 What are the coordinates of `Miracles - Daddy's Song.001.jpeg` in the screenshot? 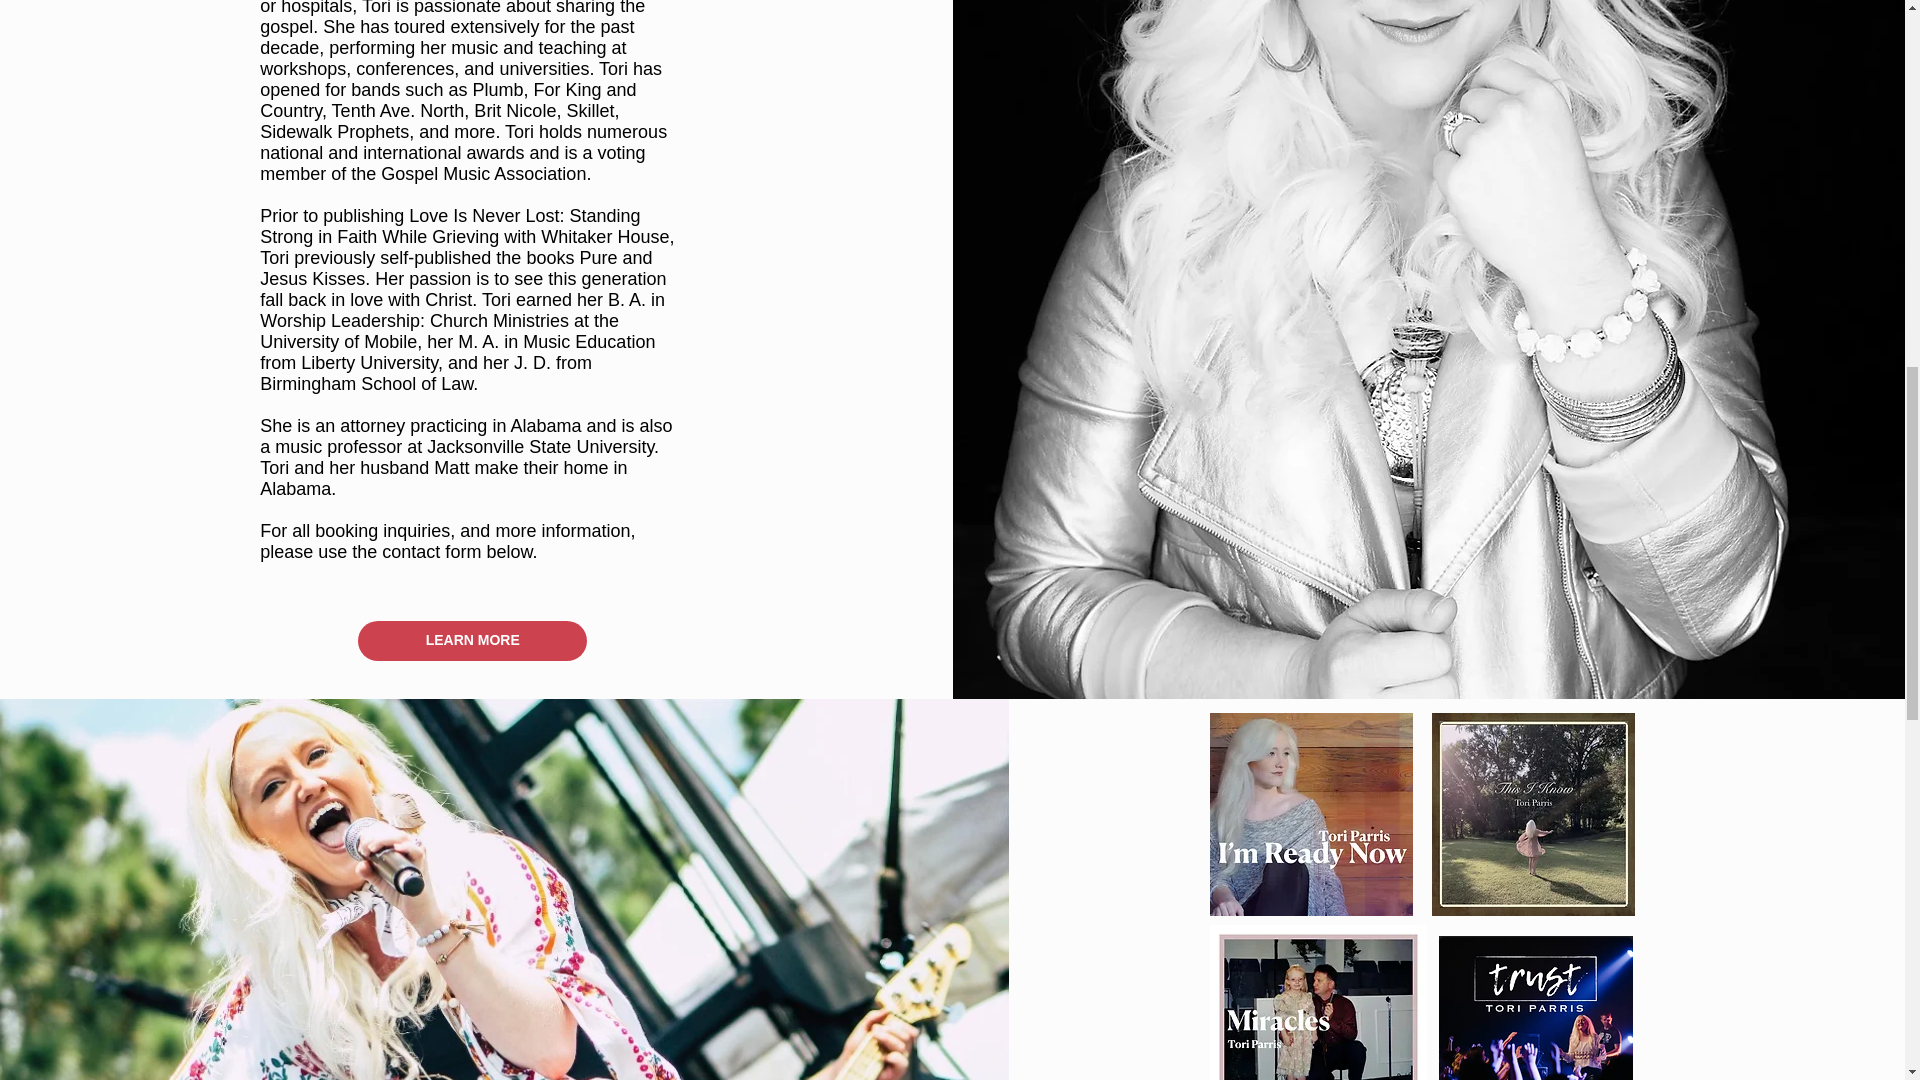 It's located at (1318, 1002).